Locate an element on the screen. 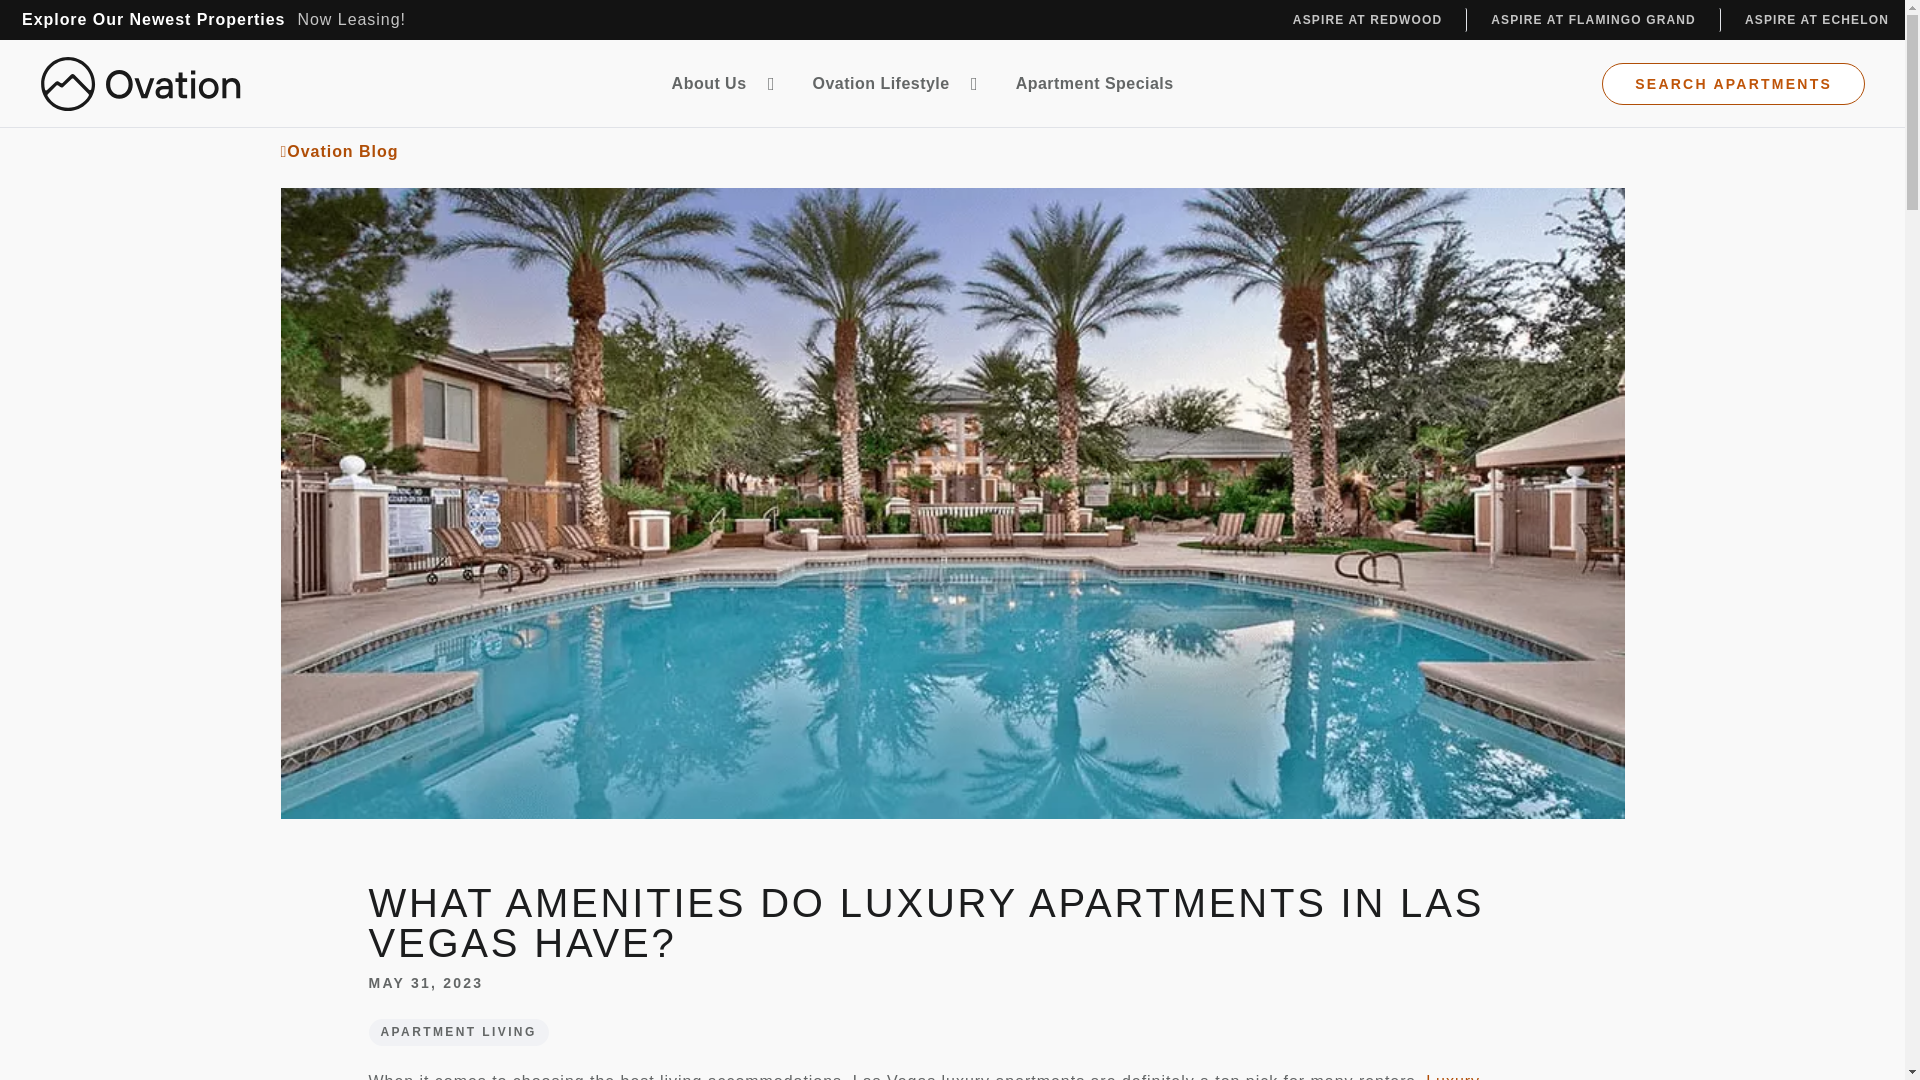  ASPIRE AT FLAMINGO GRAND is located at coordinates (1593, 20).